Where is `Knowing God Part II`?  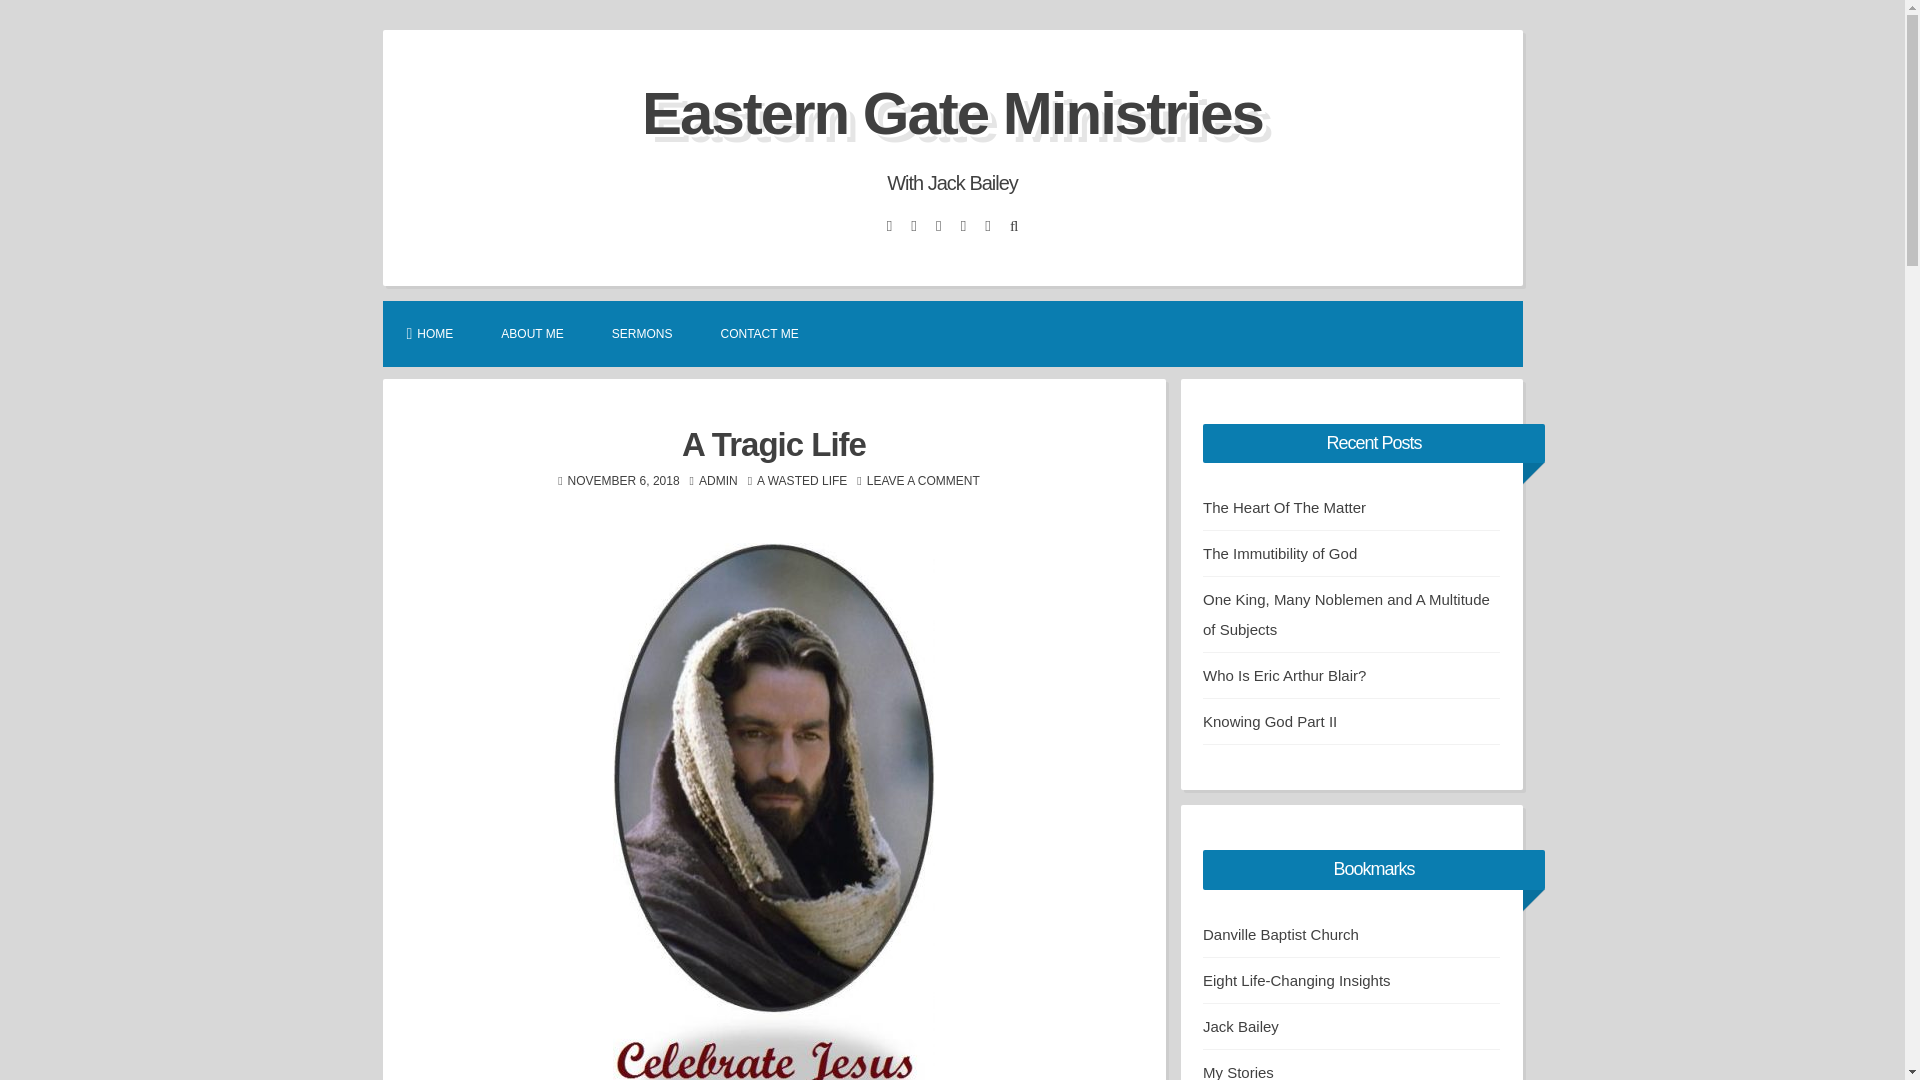
Knowing God Part II is located at coordinates (1270, 721).